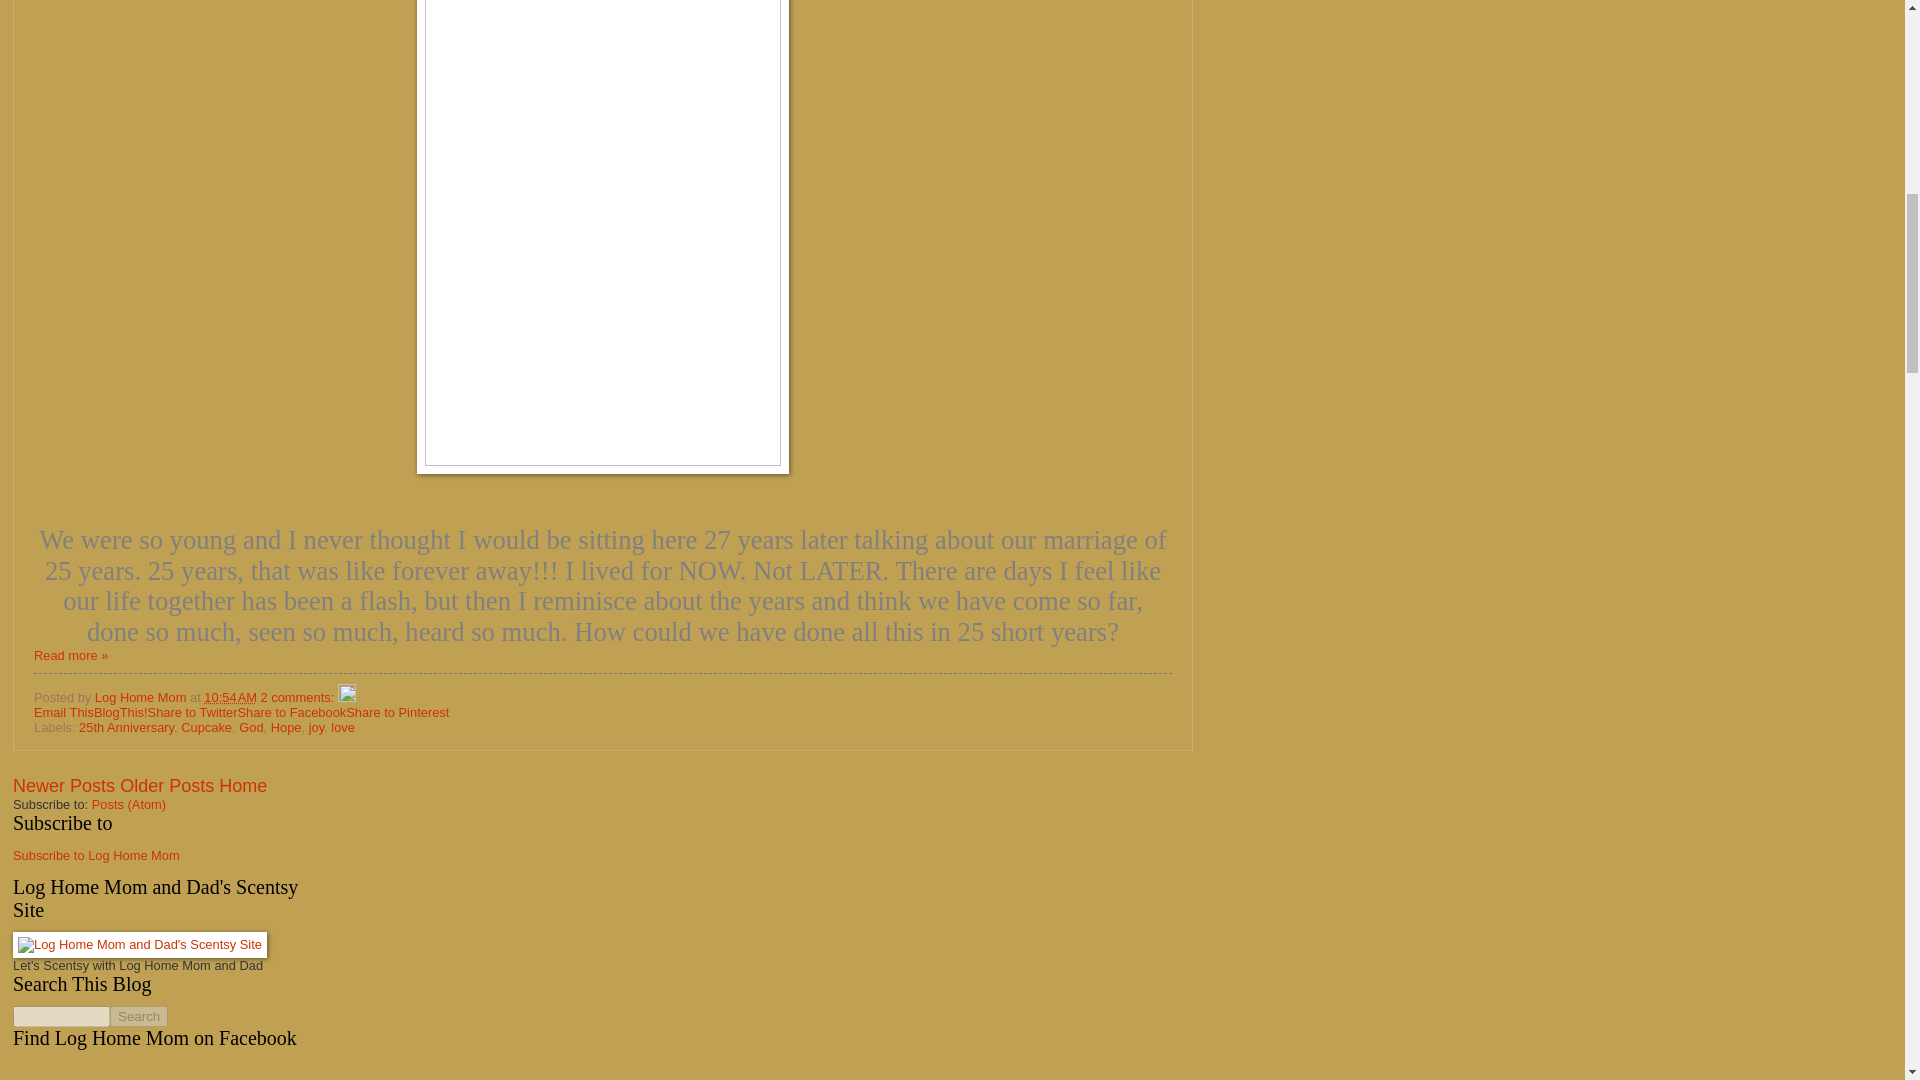  Describe the element at coordinates (342, 728) in the screenshot. I see `love` at that location.